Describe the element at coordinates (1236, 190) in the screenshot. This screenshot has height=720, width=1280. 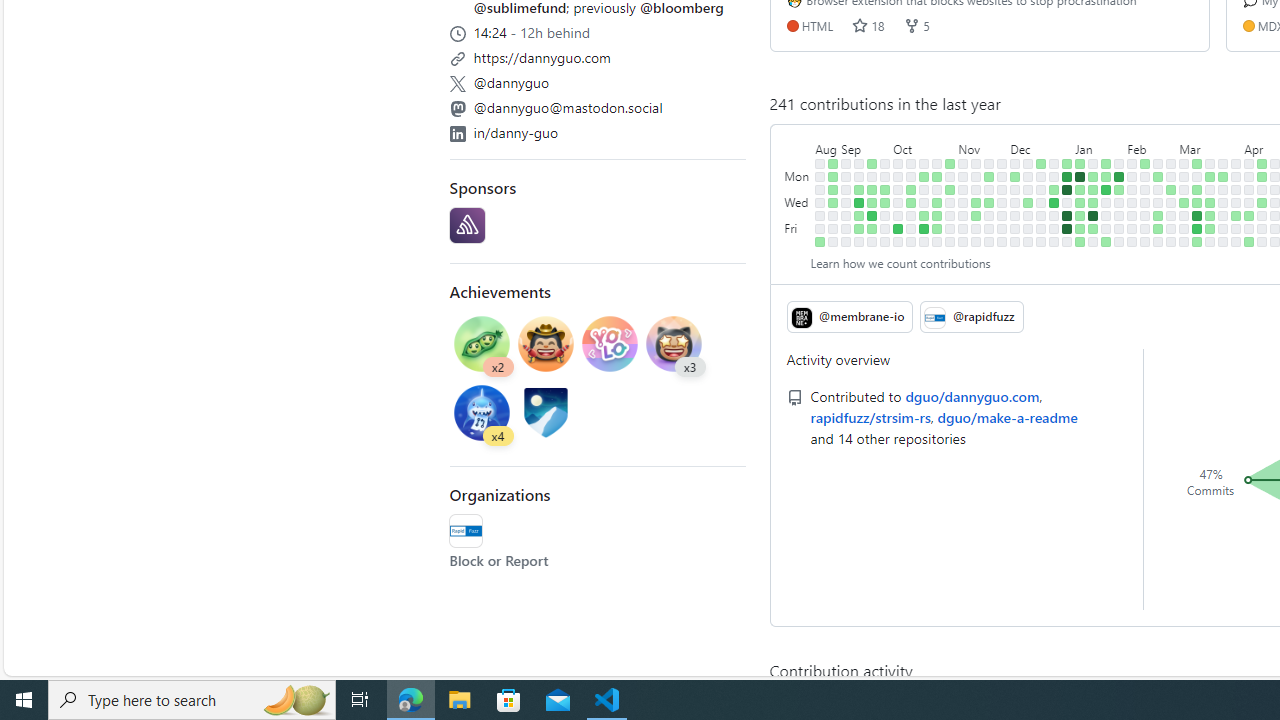
I see `No contributions on April 2nd.` at that location.